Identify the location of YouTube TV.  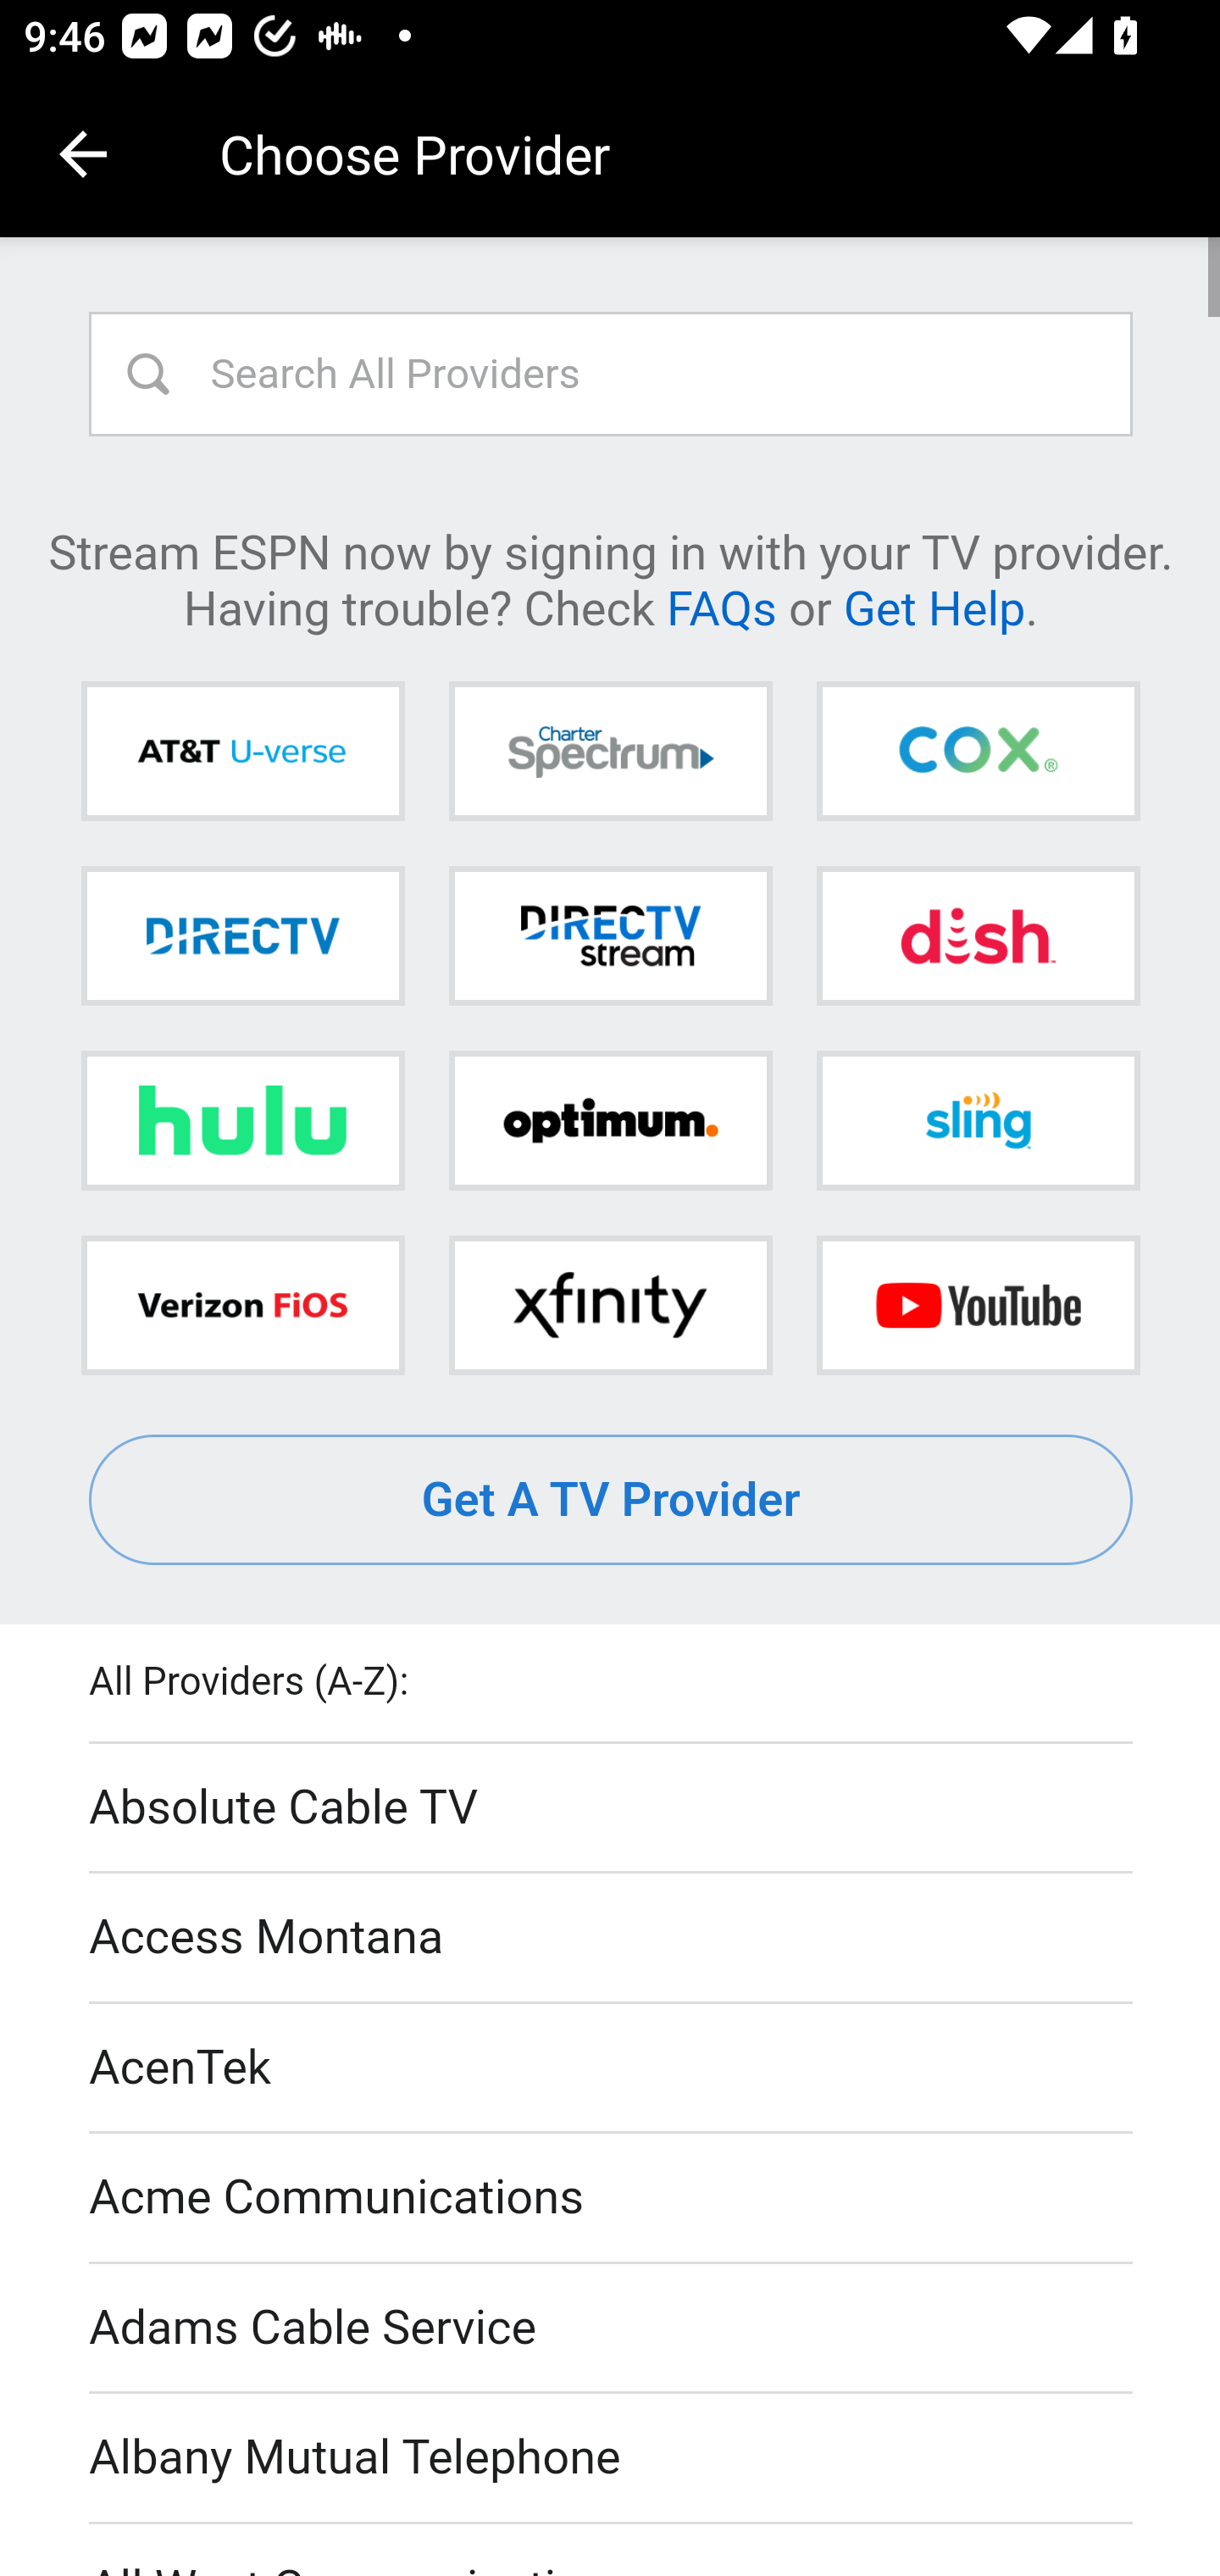
(978, 1305).